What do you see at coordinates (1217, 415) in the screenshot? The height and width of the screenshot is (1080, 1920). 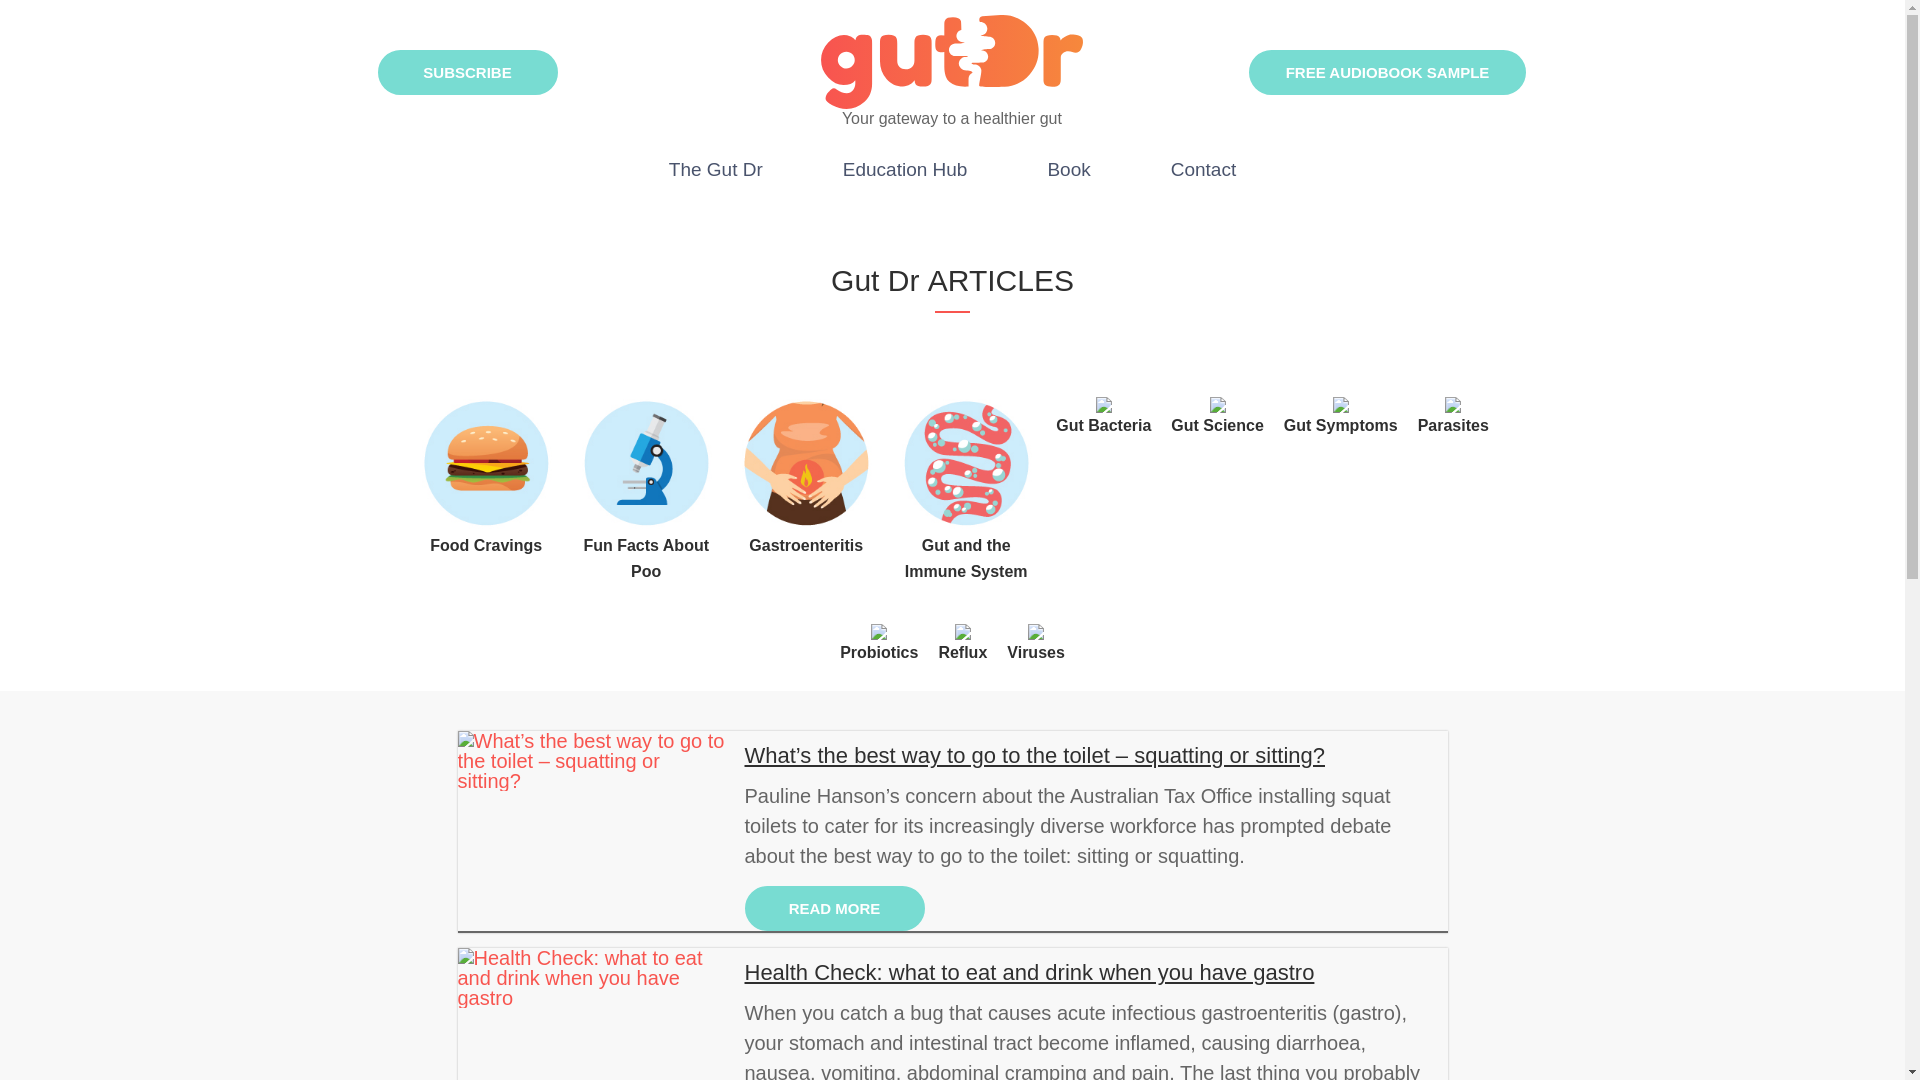 I see `Gut Science` at bounding box center [1217, 415].